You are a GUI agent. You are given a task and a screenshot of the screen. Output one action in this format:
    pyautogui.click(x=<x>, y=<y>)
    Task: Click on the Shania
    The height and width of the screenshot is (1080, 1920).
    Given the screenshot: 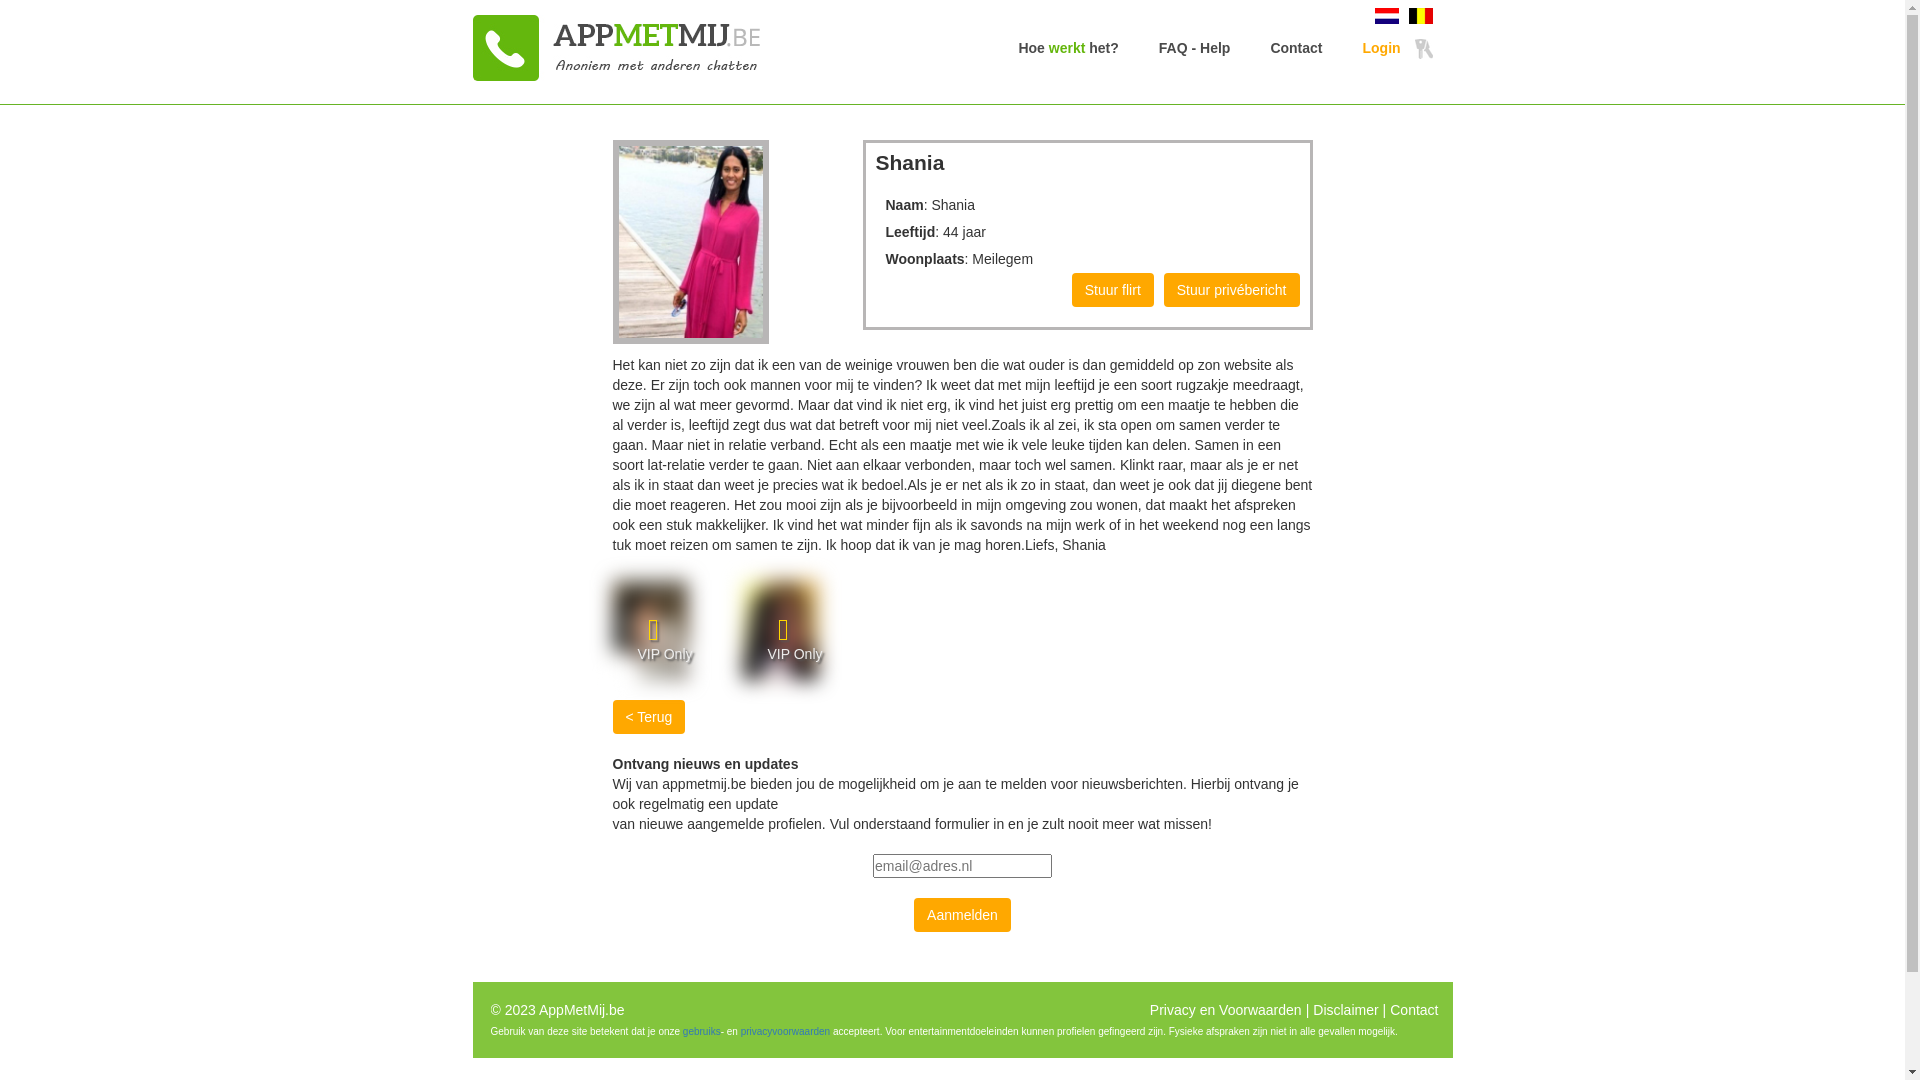 What is the action you would take?
    pyautogui.click(x=780, y=630)
    